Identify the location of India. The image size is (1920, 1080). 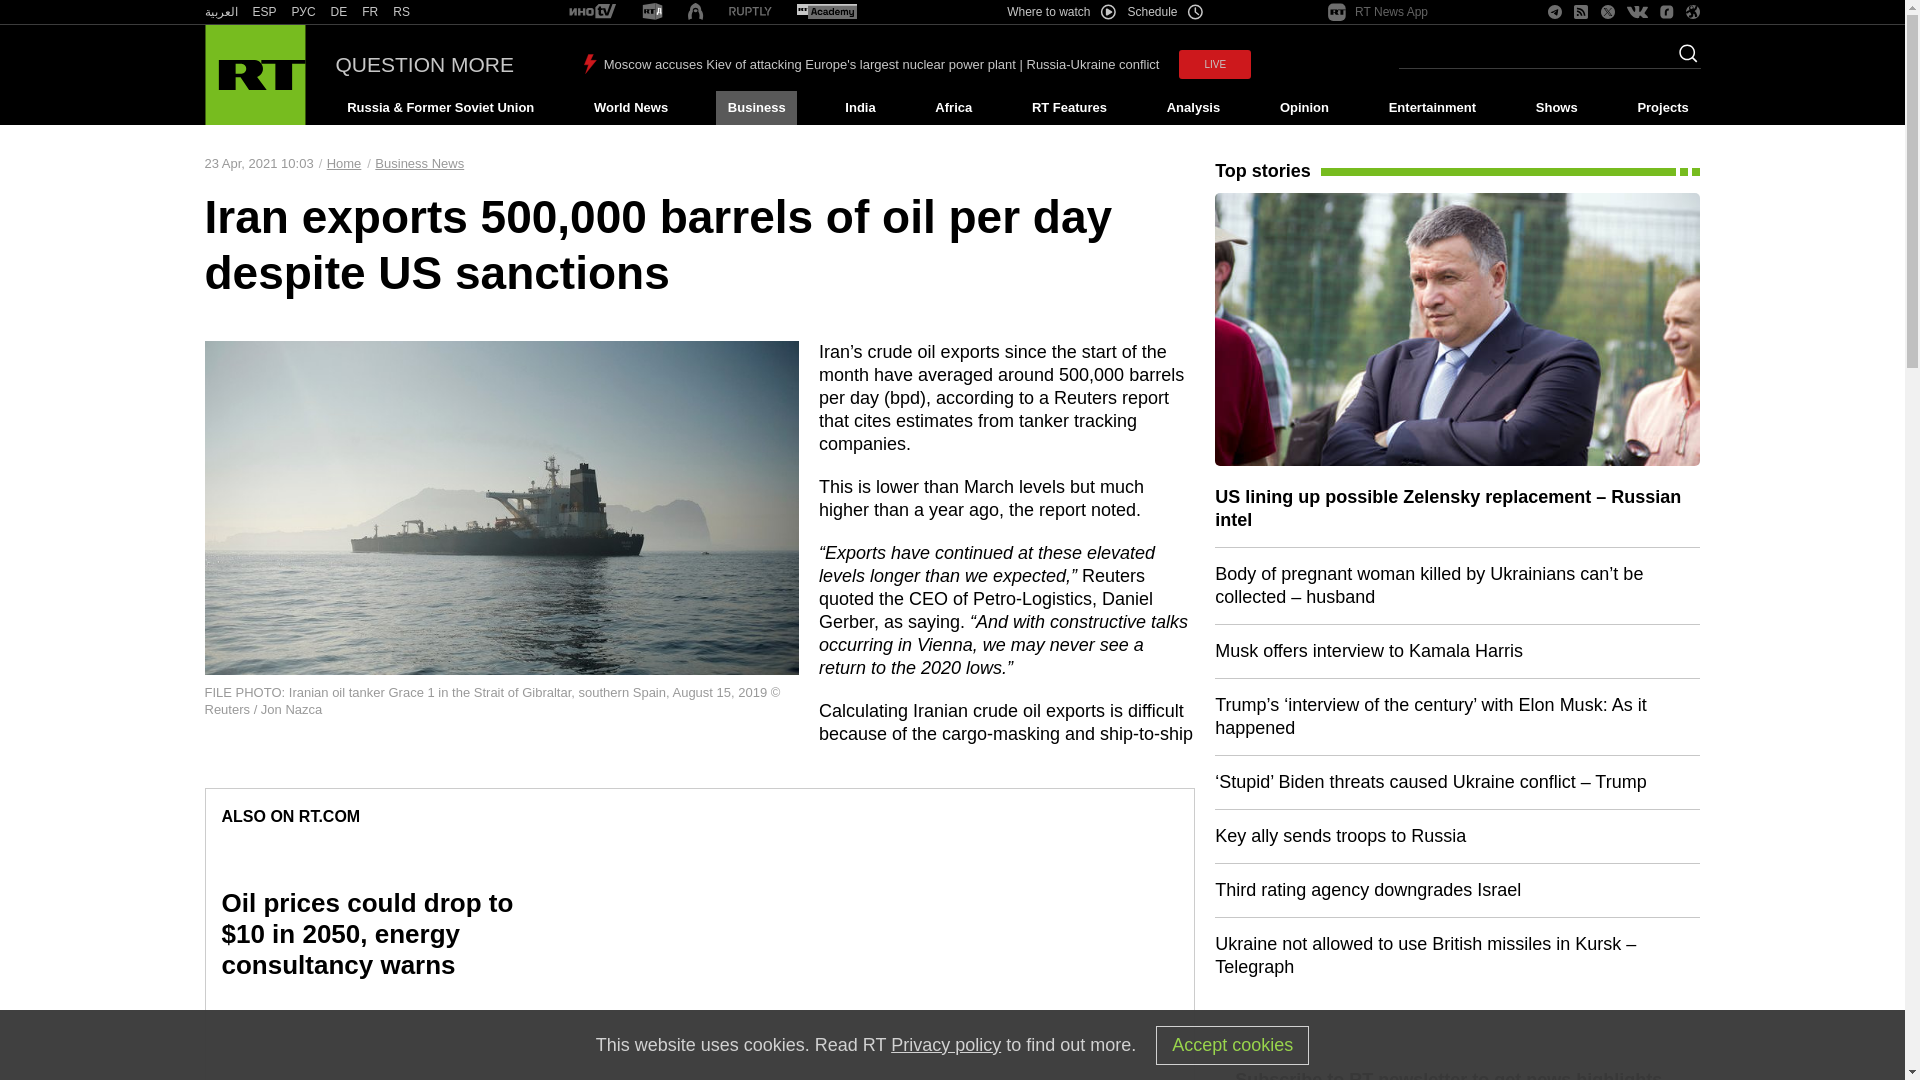
(860, 108).